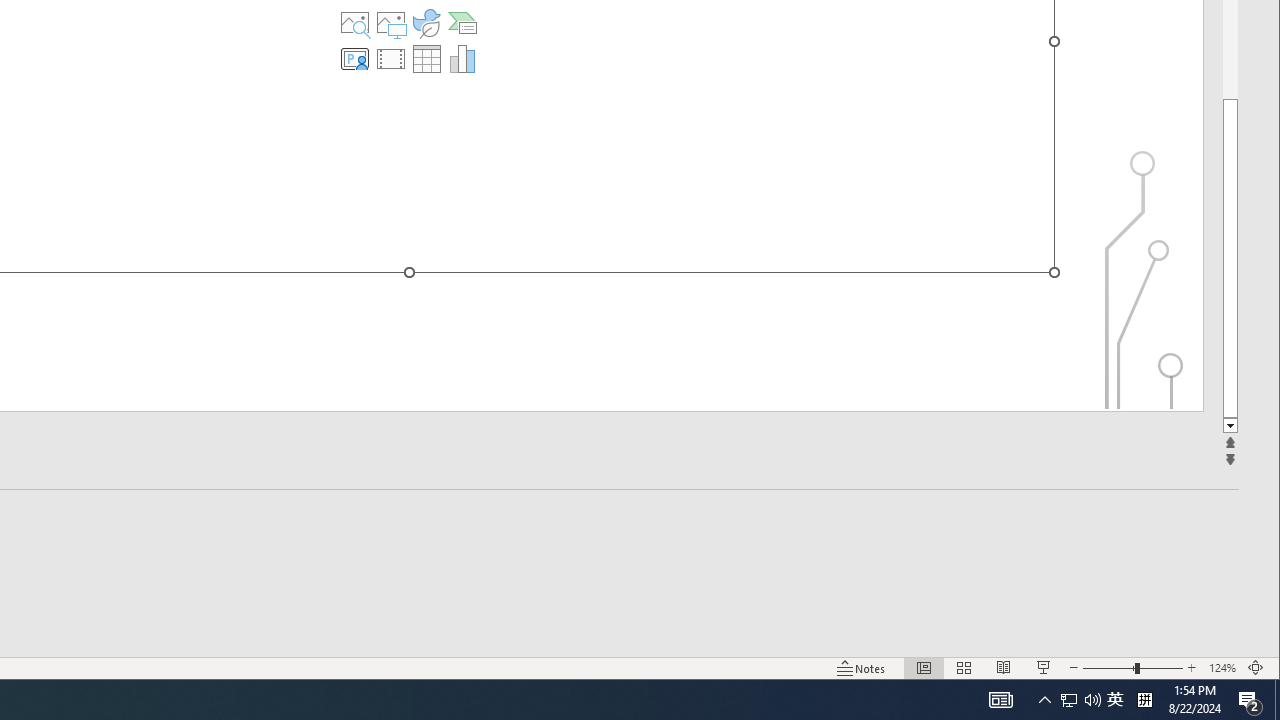 The width and height of the screenshot is (1280, 720). Describe the element at coordinates (1080, 700) in the screenshot. I see `User Promoted Notification Area` at that location.